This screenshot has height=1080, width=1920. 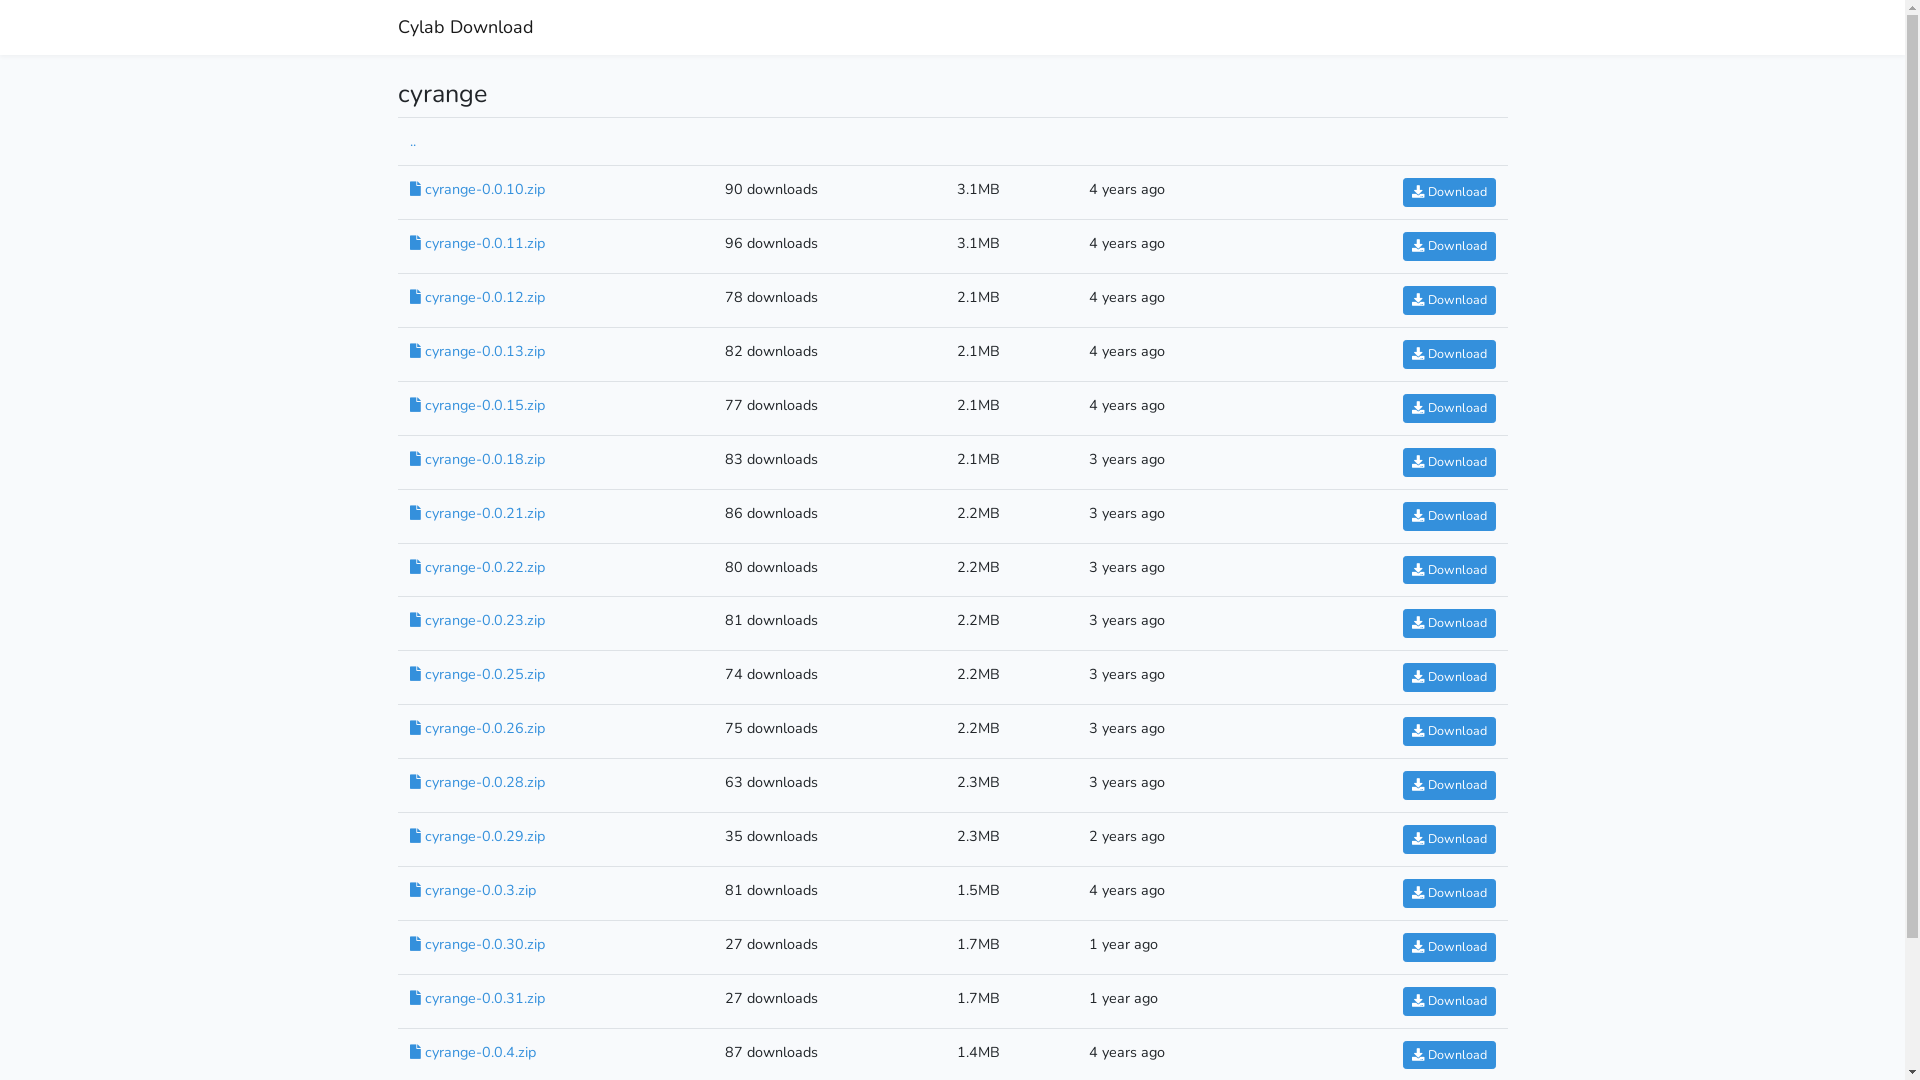 What do you see at coordinates (478, 836) in the screenshot?
I see `cyrange-0.0.29.zip` at bounding box center [478, 836].